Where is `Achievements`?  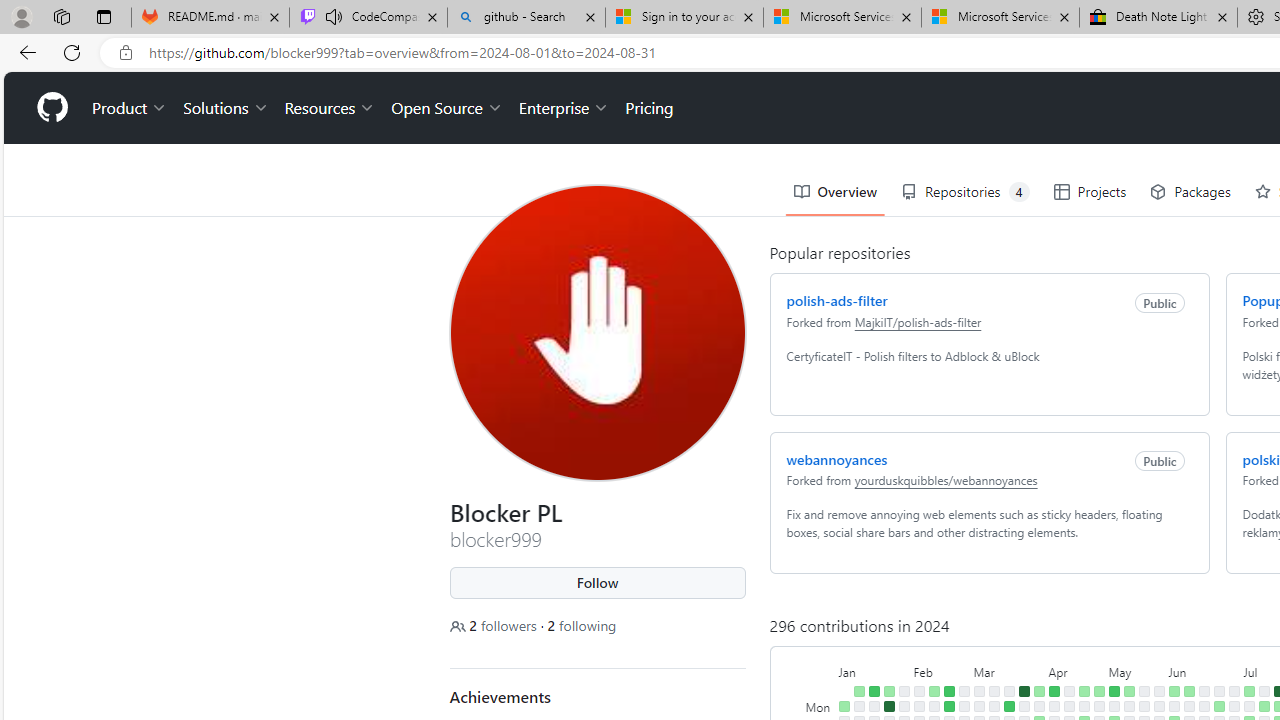 Achievements is located at coordinates (500, 696).